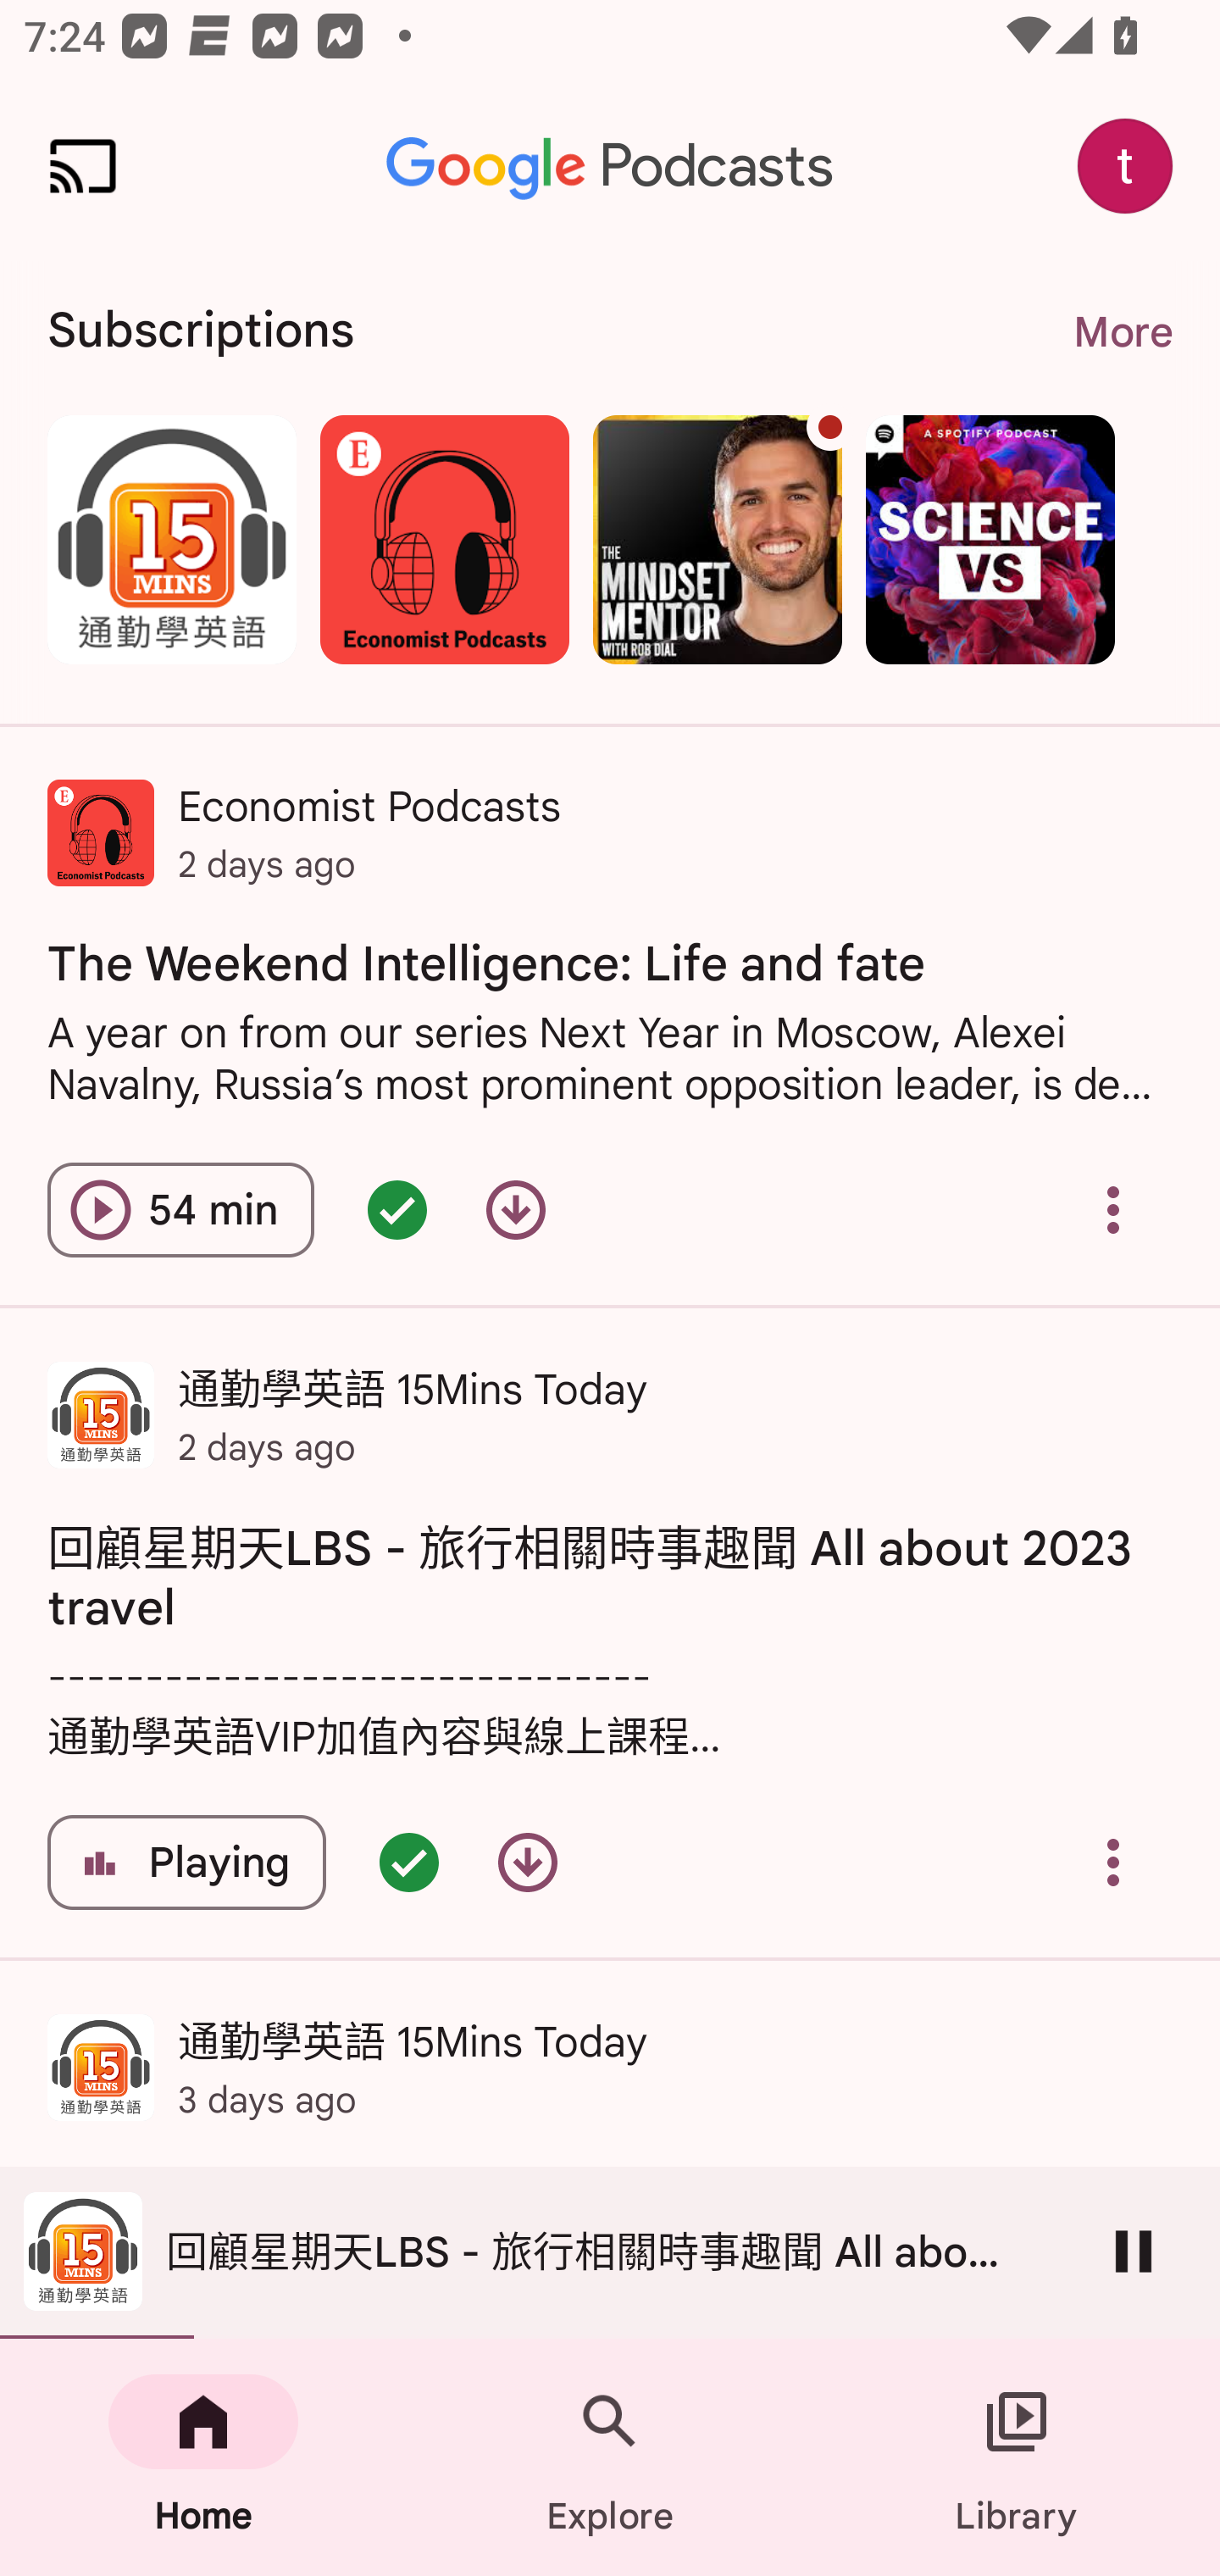 Image resolution: width=1220 pixels, height=2576 pixels. Describe the element at coordinates (396, 1208) in the screenshot. I see `Episode queued - double tap for options` at that location.